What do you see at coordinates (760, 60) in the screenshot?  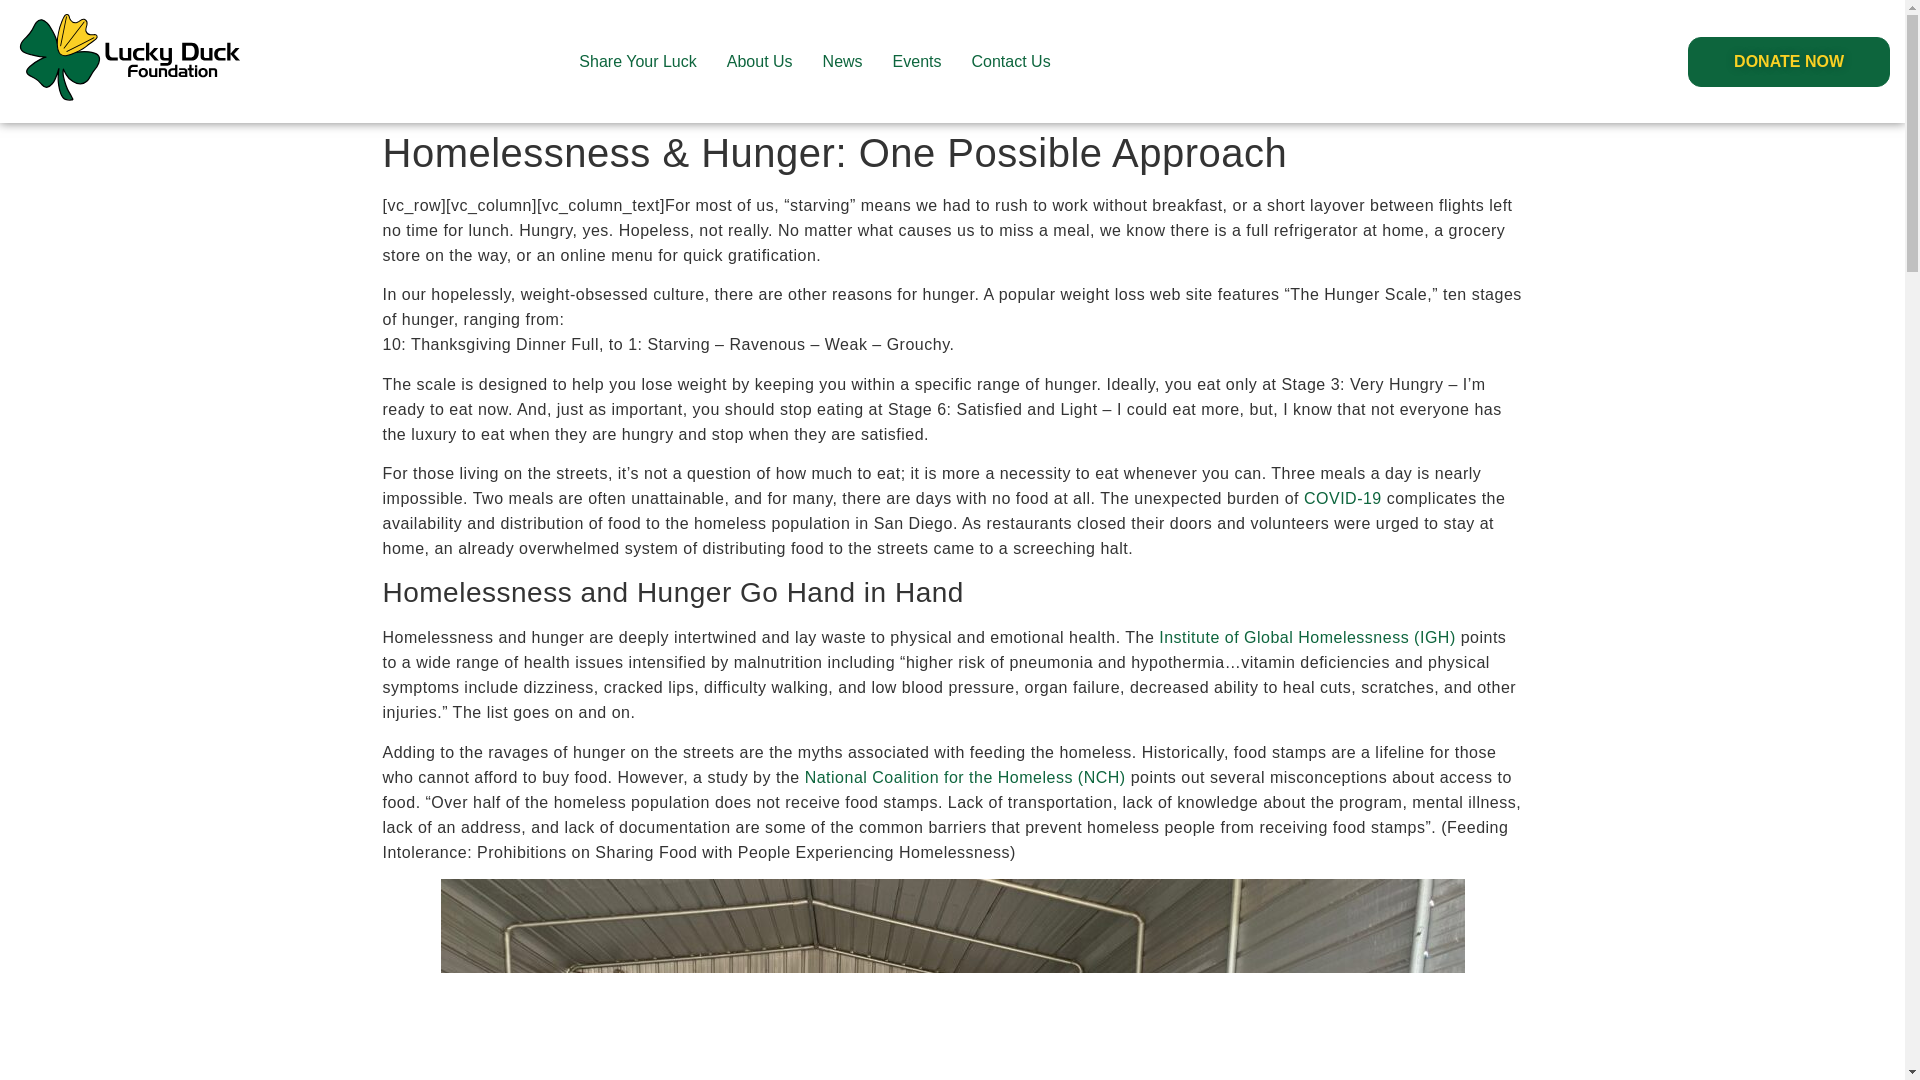 I see `About Us` at bounding box center [760, 60].